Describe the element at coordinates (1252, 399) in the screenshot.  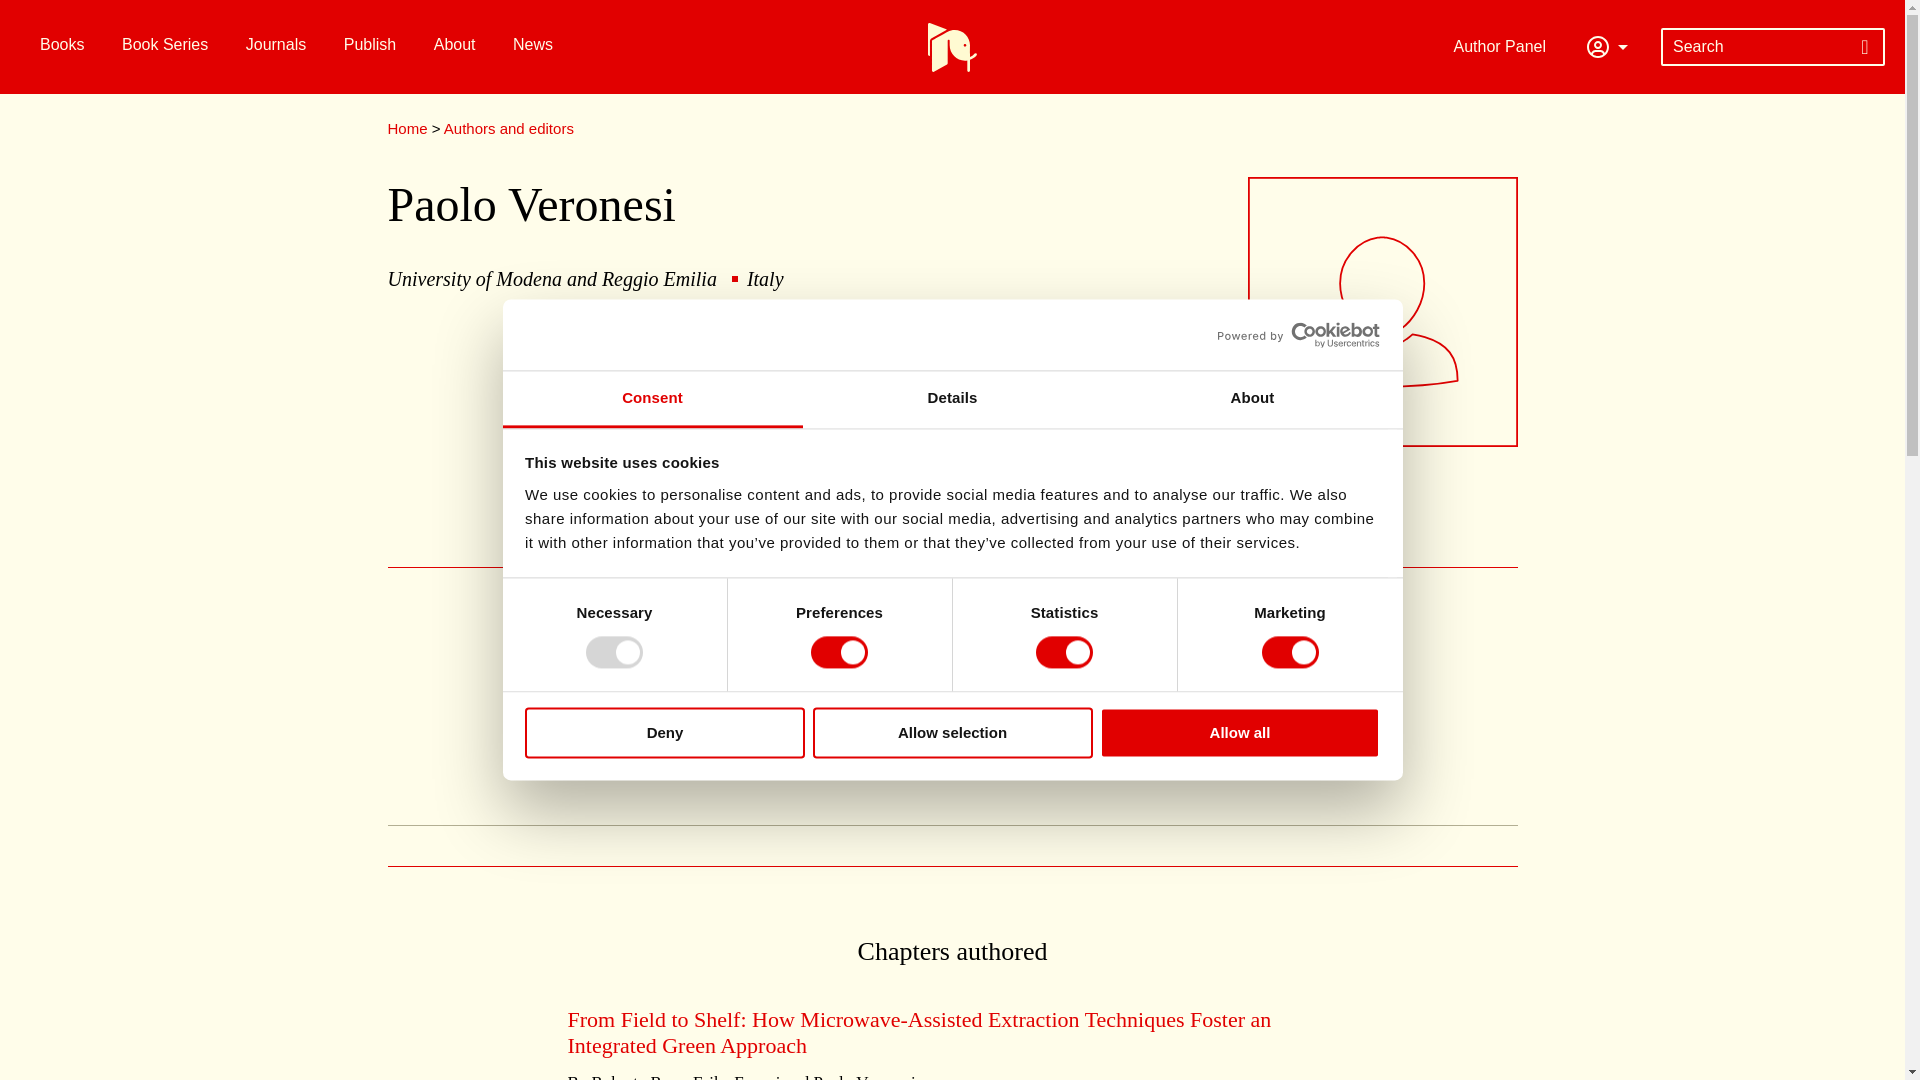
I see `About` at that location.